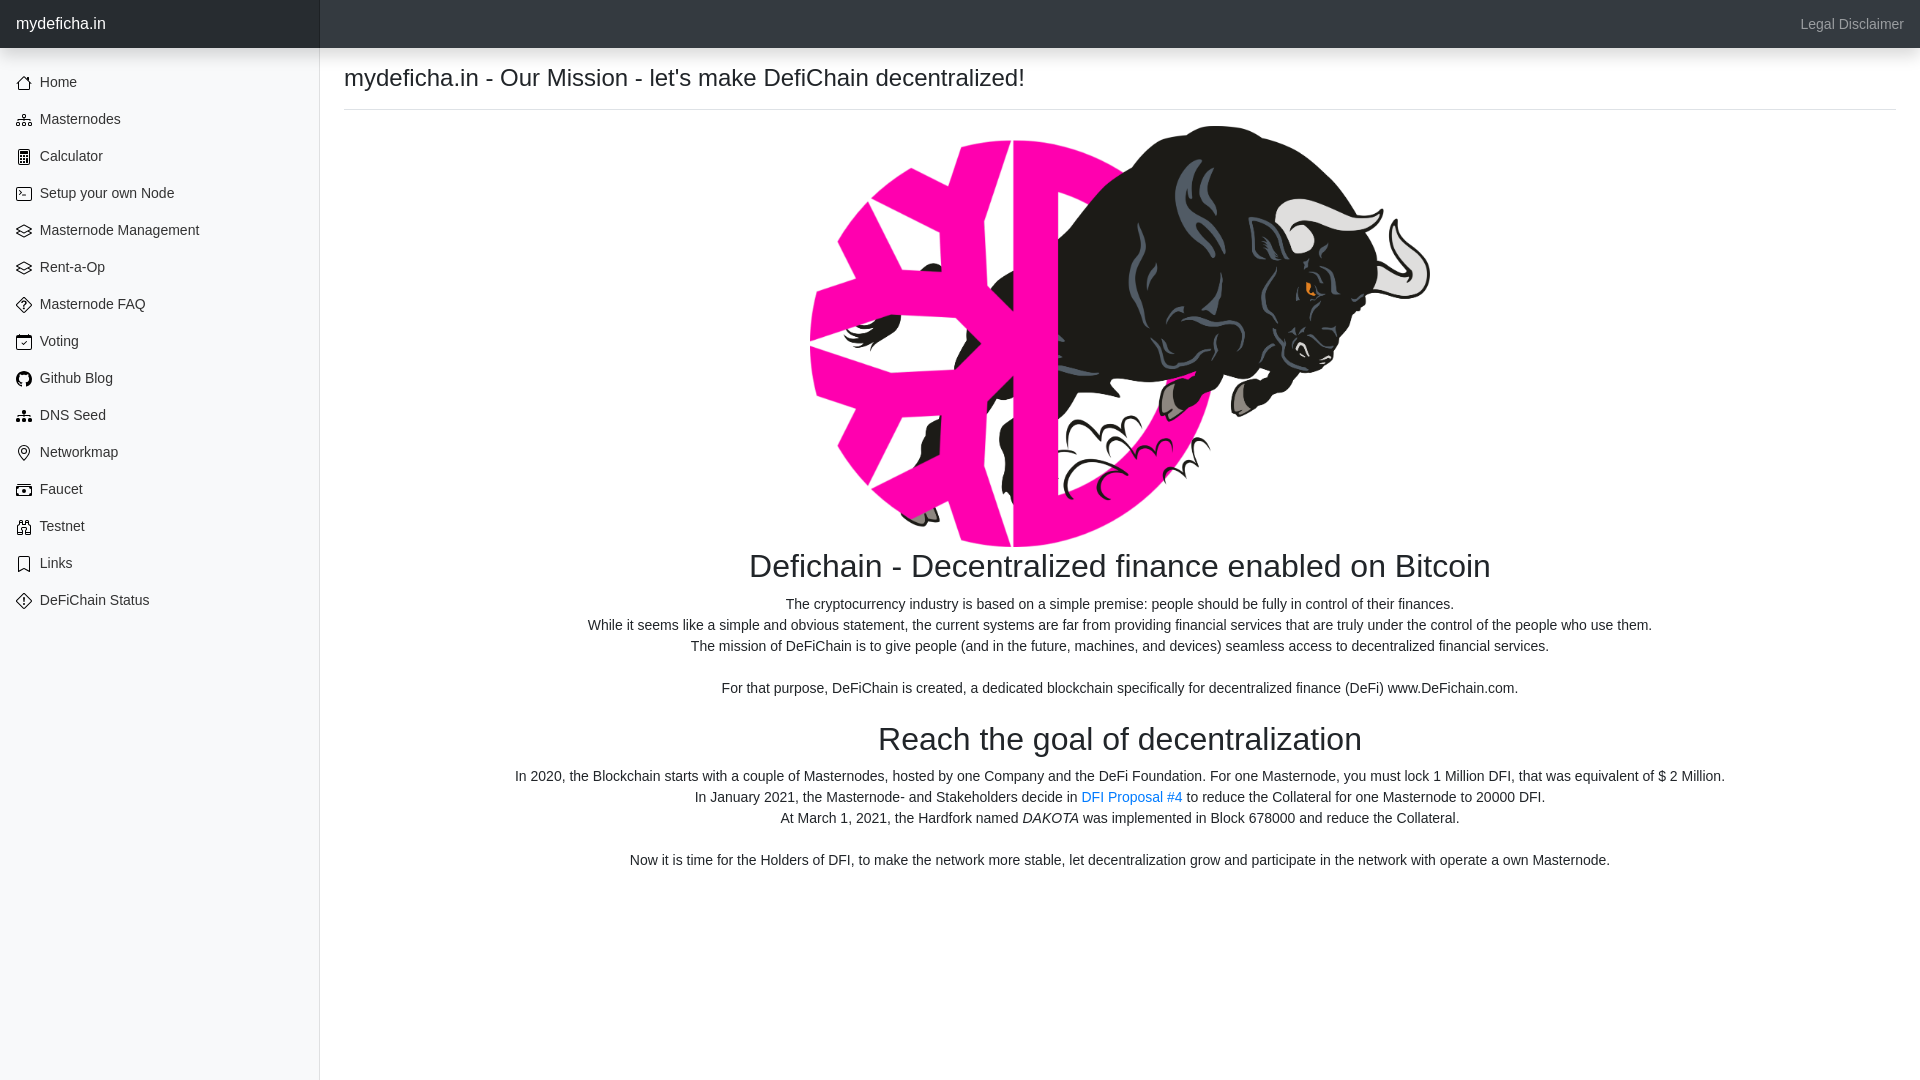 Image resolution: width=1920 pixels, height=1080 pixels. Describe the element at coordinates (160, 526) in the screenshot. I see ` Testnet` at that location.